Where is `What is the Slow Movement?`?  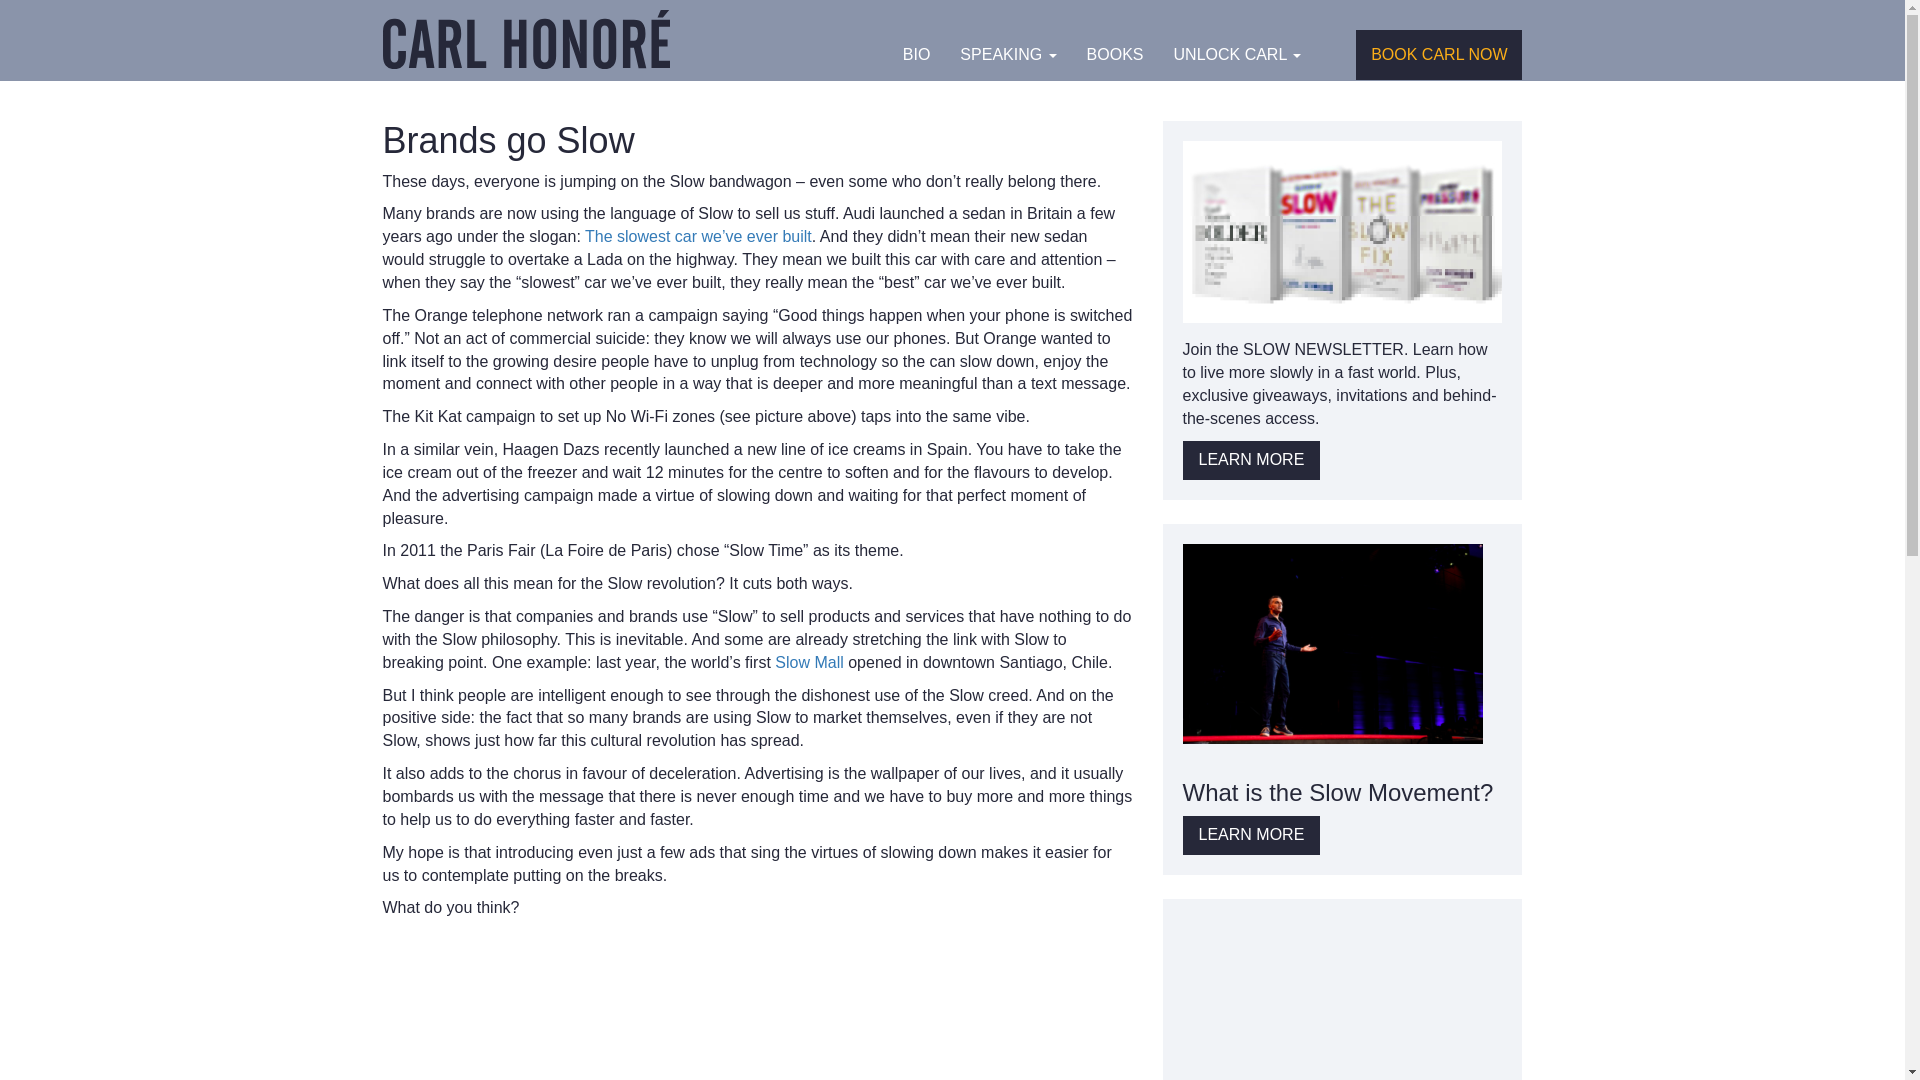 What is the Slow Movement? is located at coordinates (1338, 790).